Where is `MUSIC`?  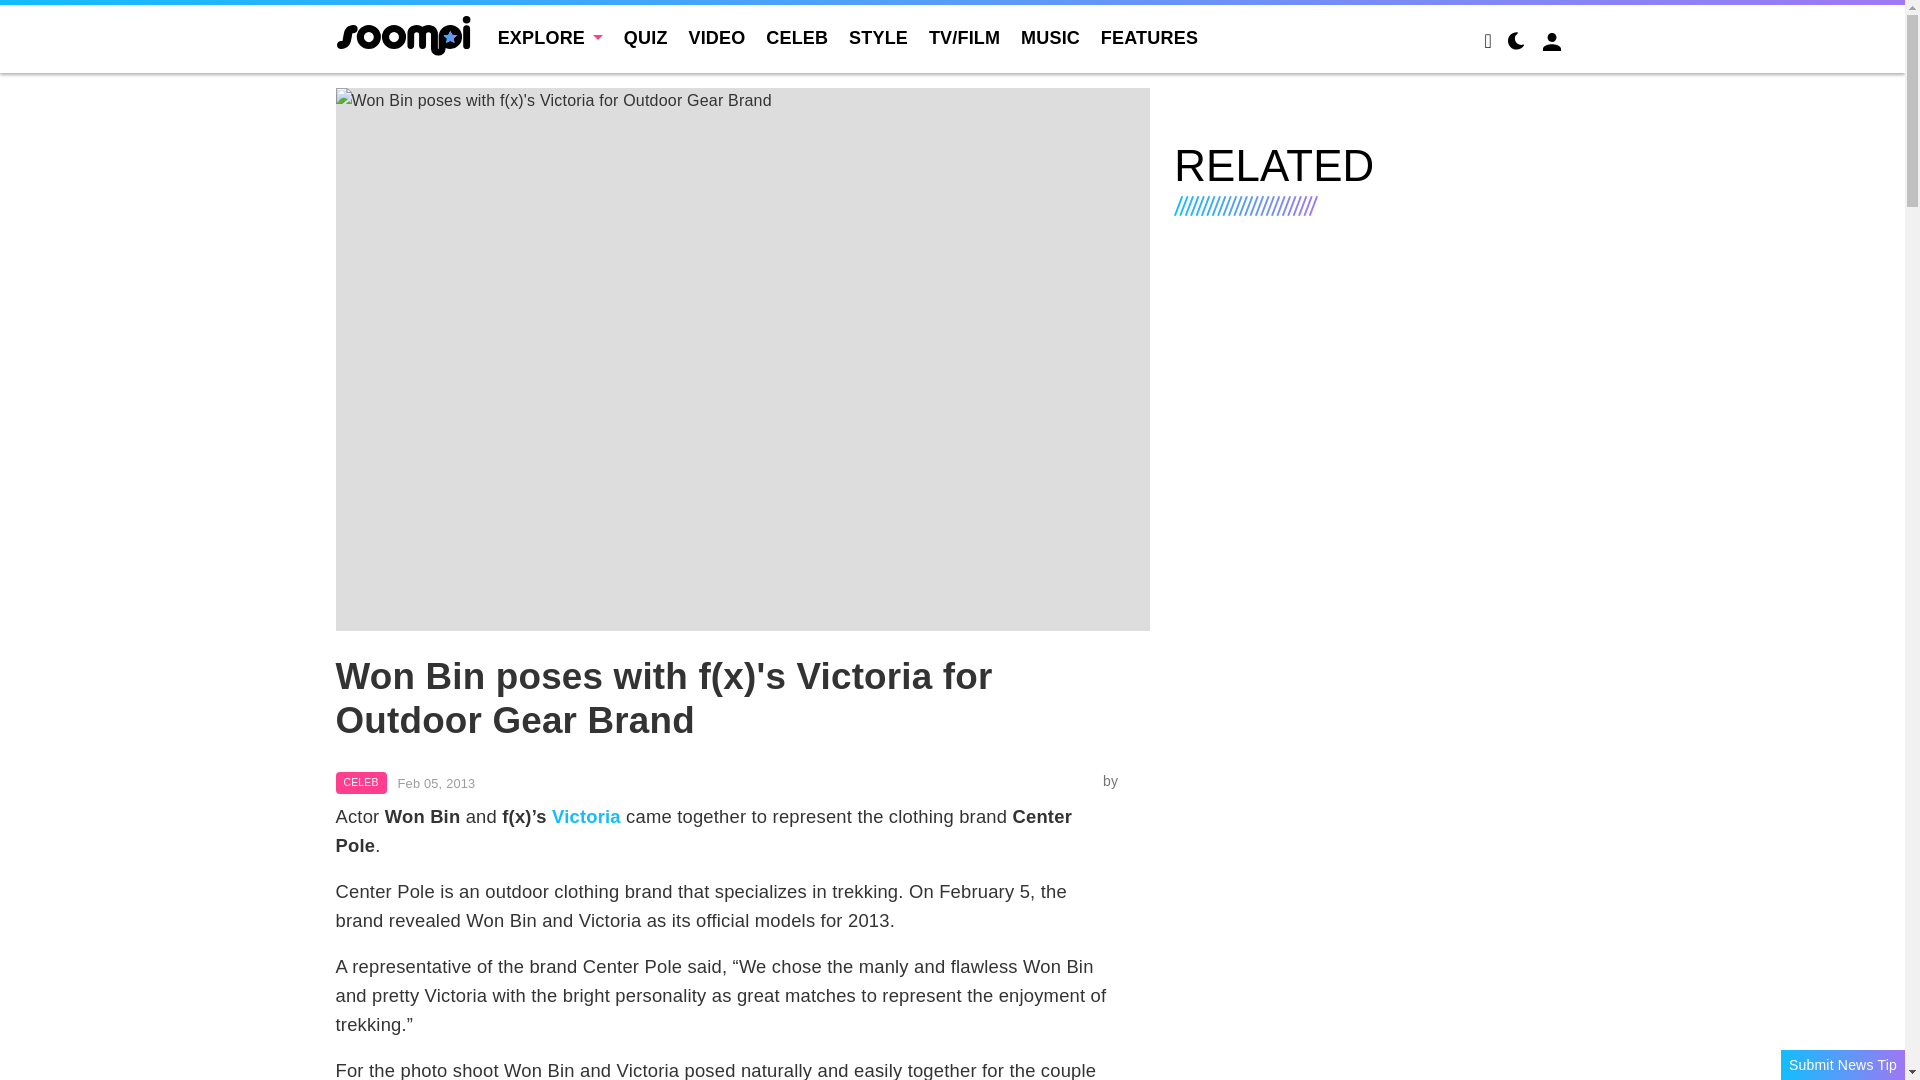 MUSIC is located at coordinates (1050, 38).